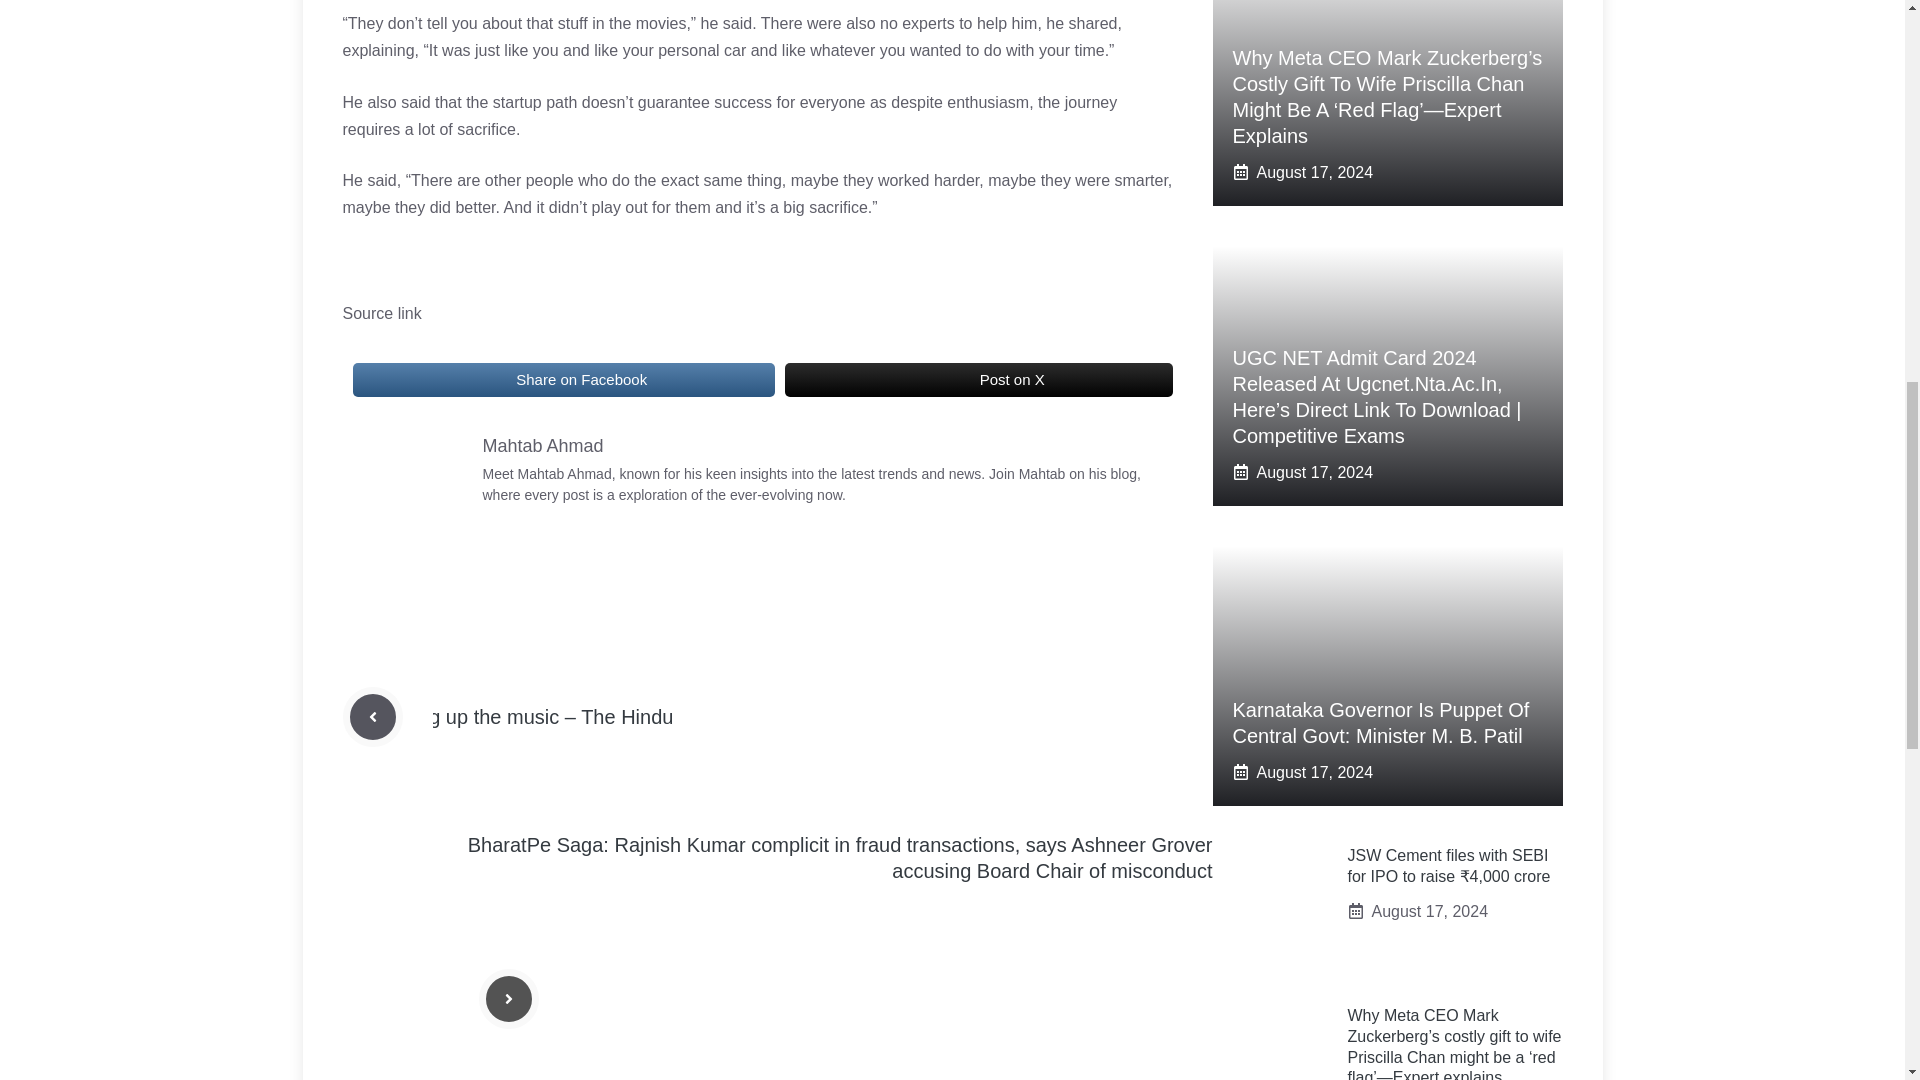 This screenshot has height=1080, width=1920. I want to click on Source link, so click(380, 312).